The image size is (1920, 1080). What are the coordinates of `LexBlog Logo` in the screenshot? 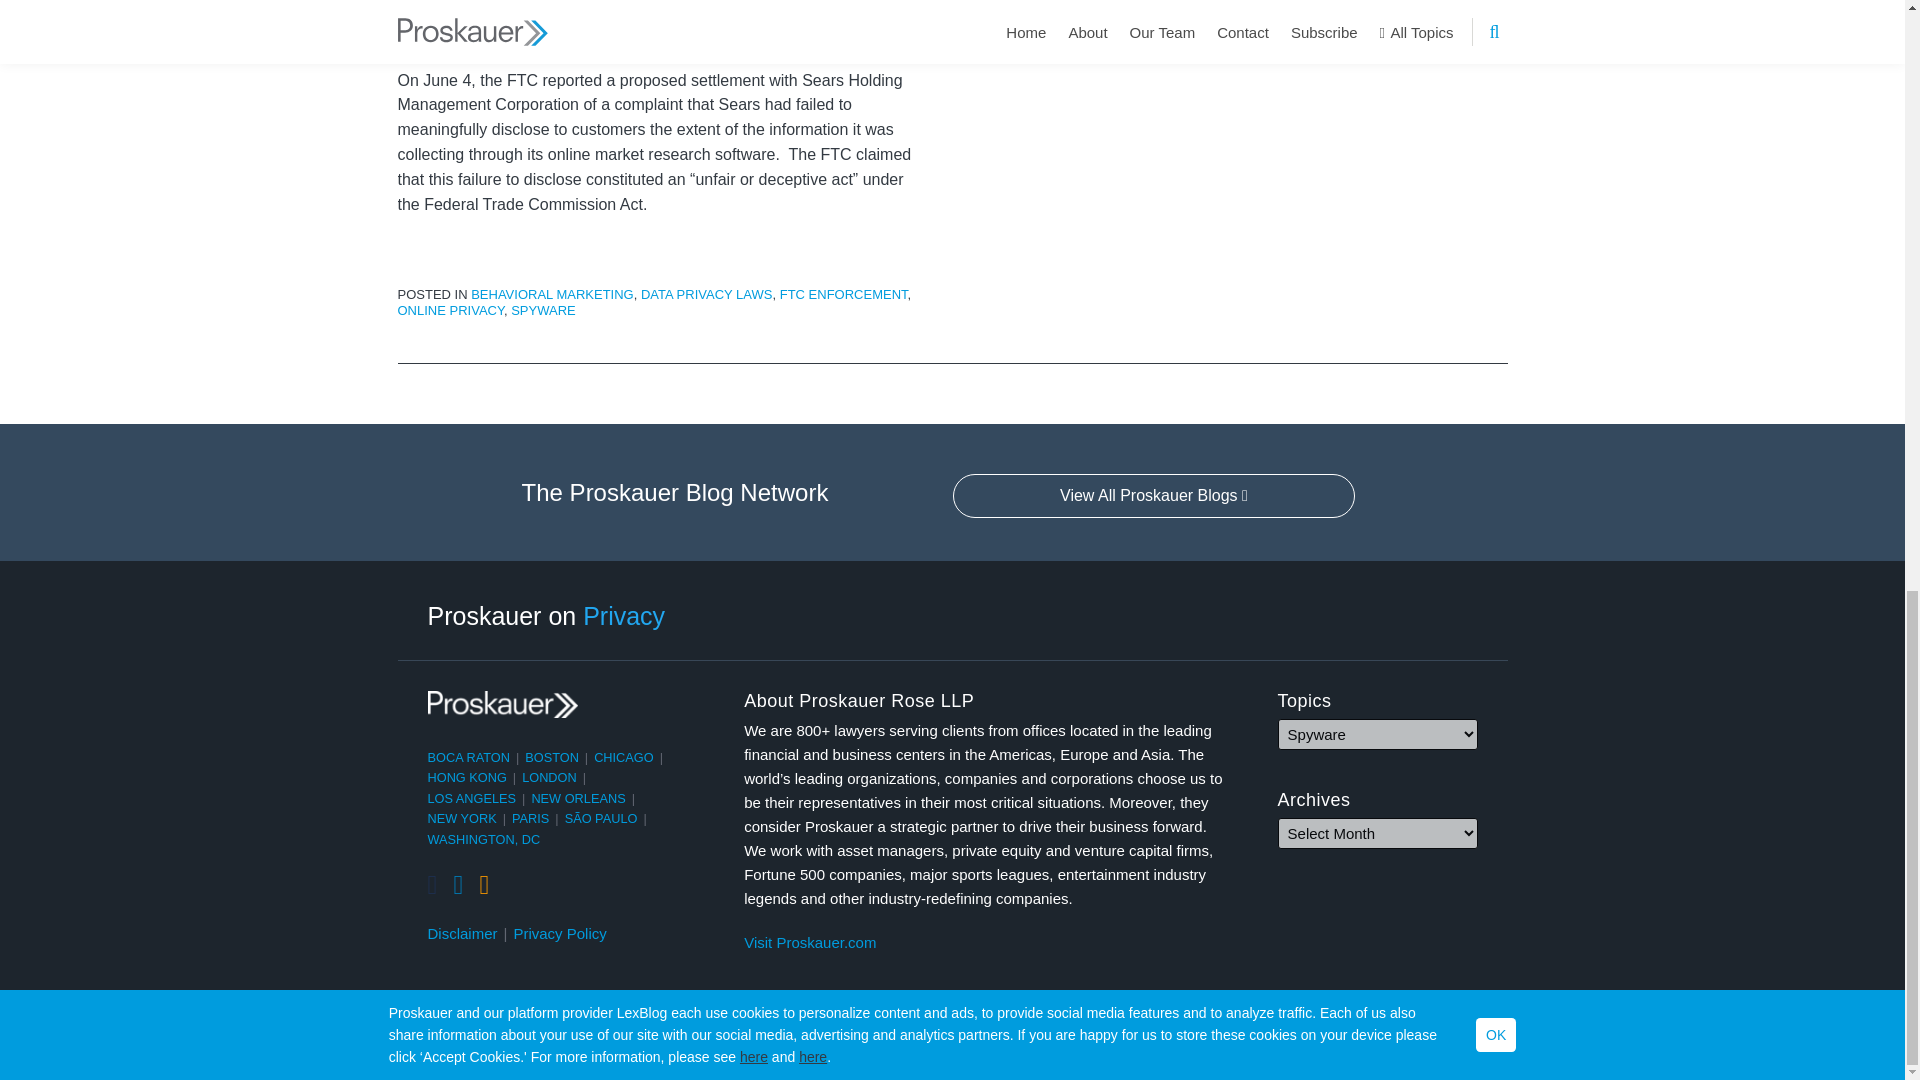 It's located at (1492, 1046).